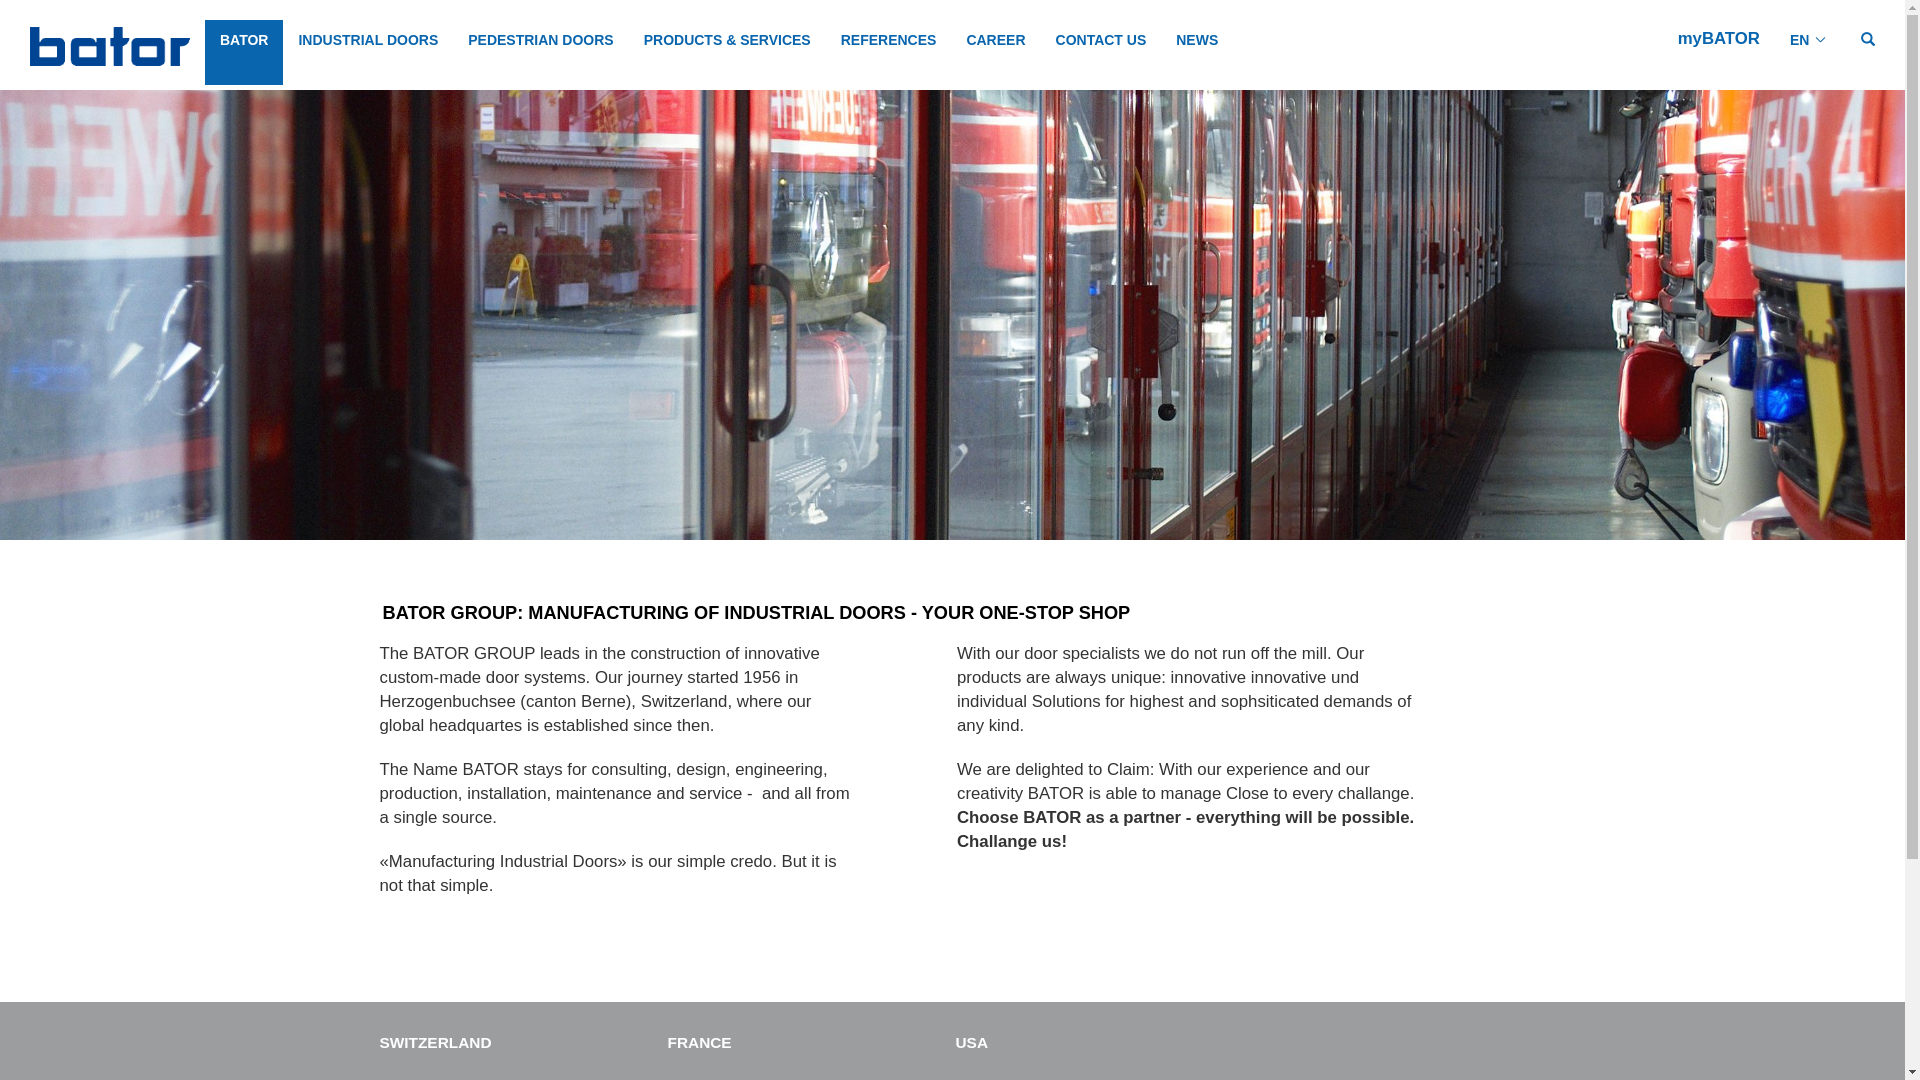  What do you see at coordinates (996, 52) in the screenshot?
I see `CAREER` at bounding box center [996, 52].